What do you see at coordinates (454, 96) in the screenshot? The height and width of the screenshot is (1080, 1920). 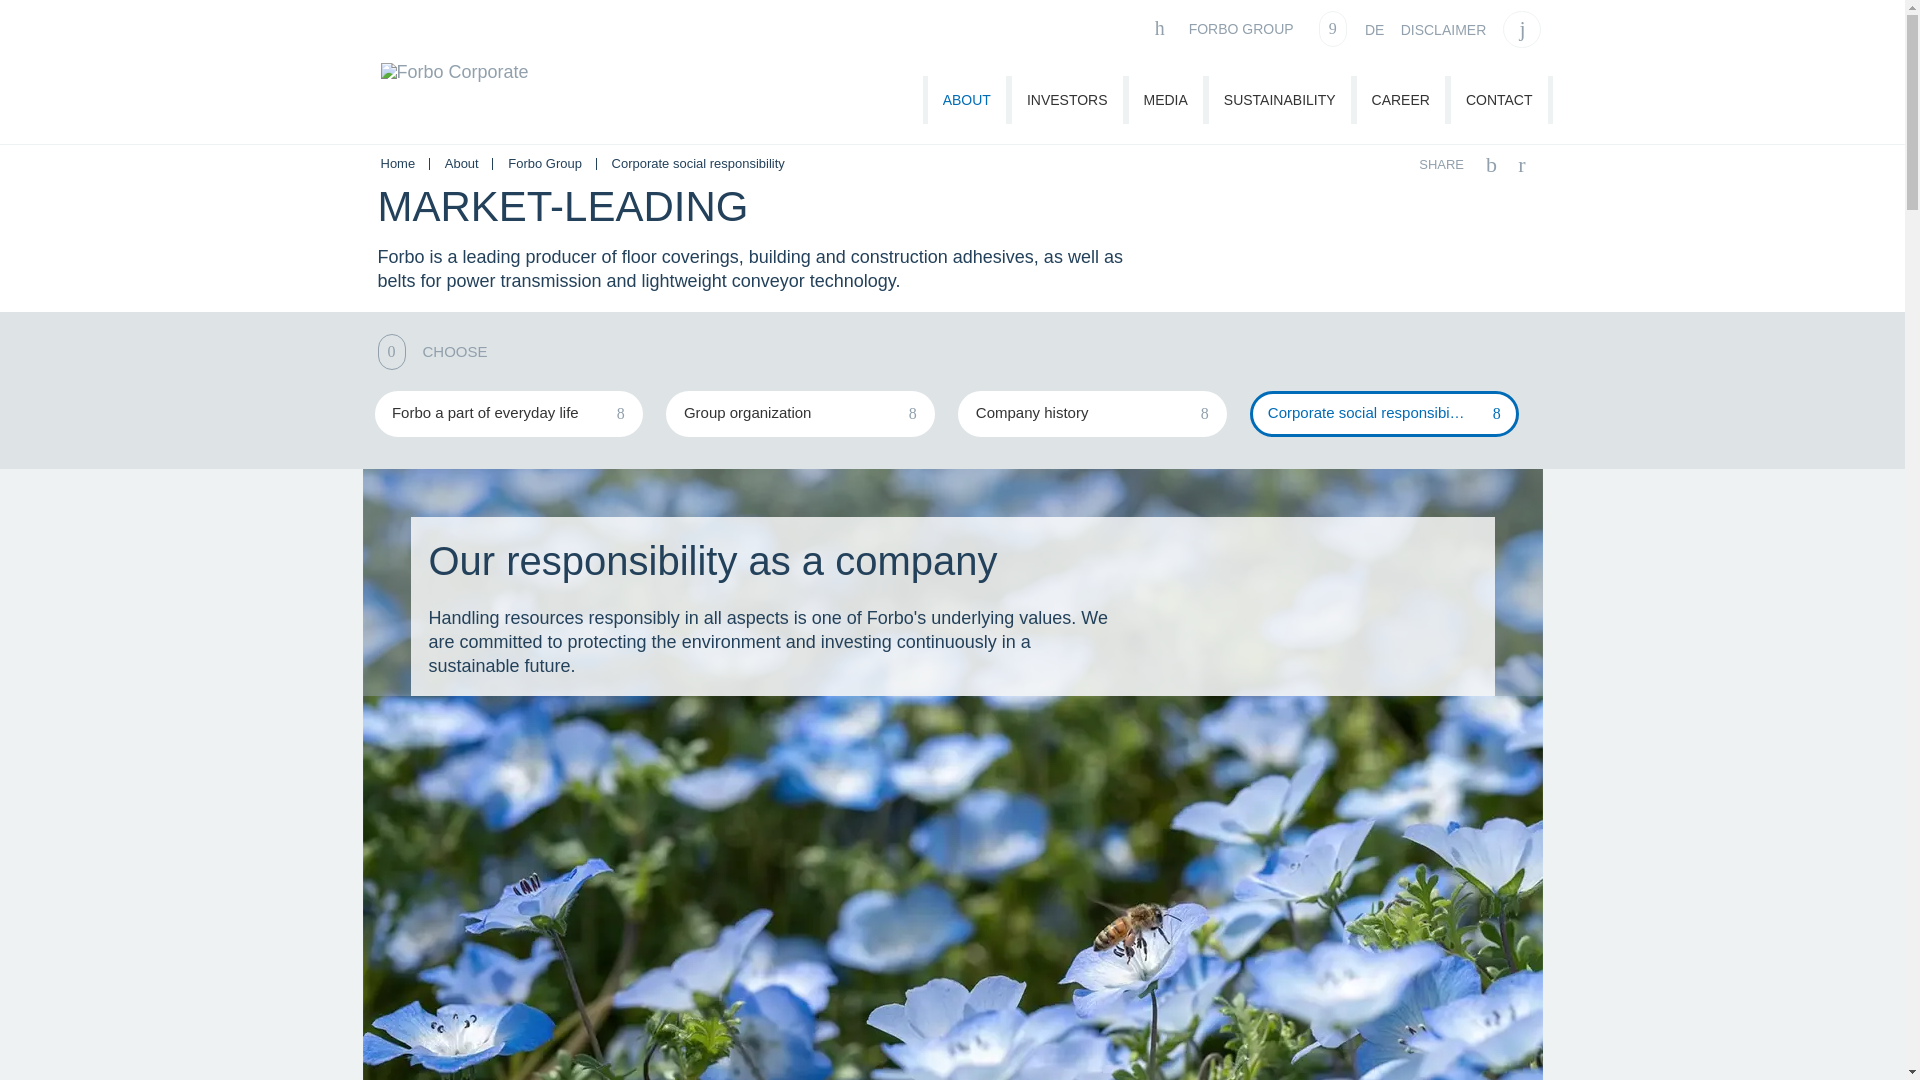 I see `Forbo Corporate` at bounding box center [454, 96].